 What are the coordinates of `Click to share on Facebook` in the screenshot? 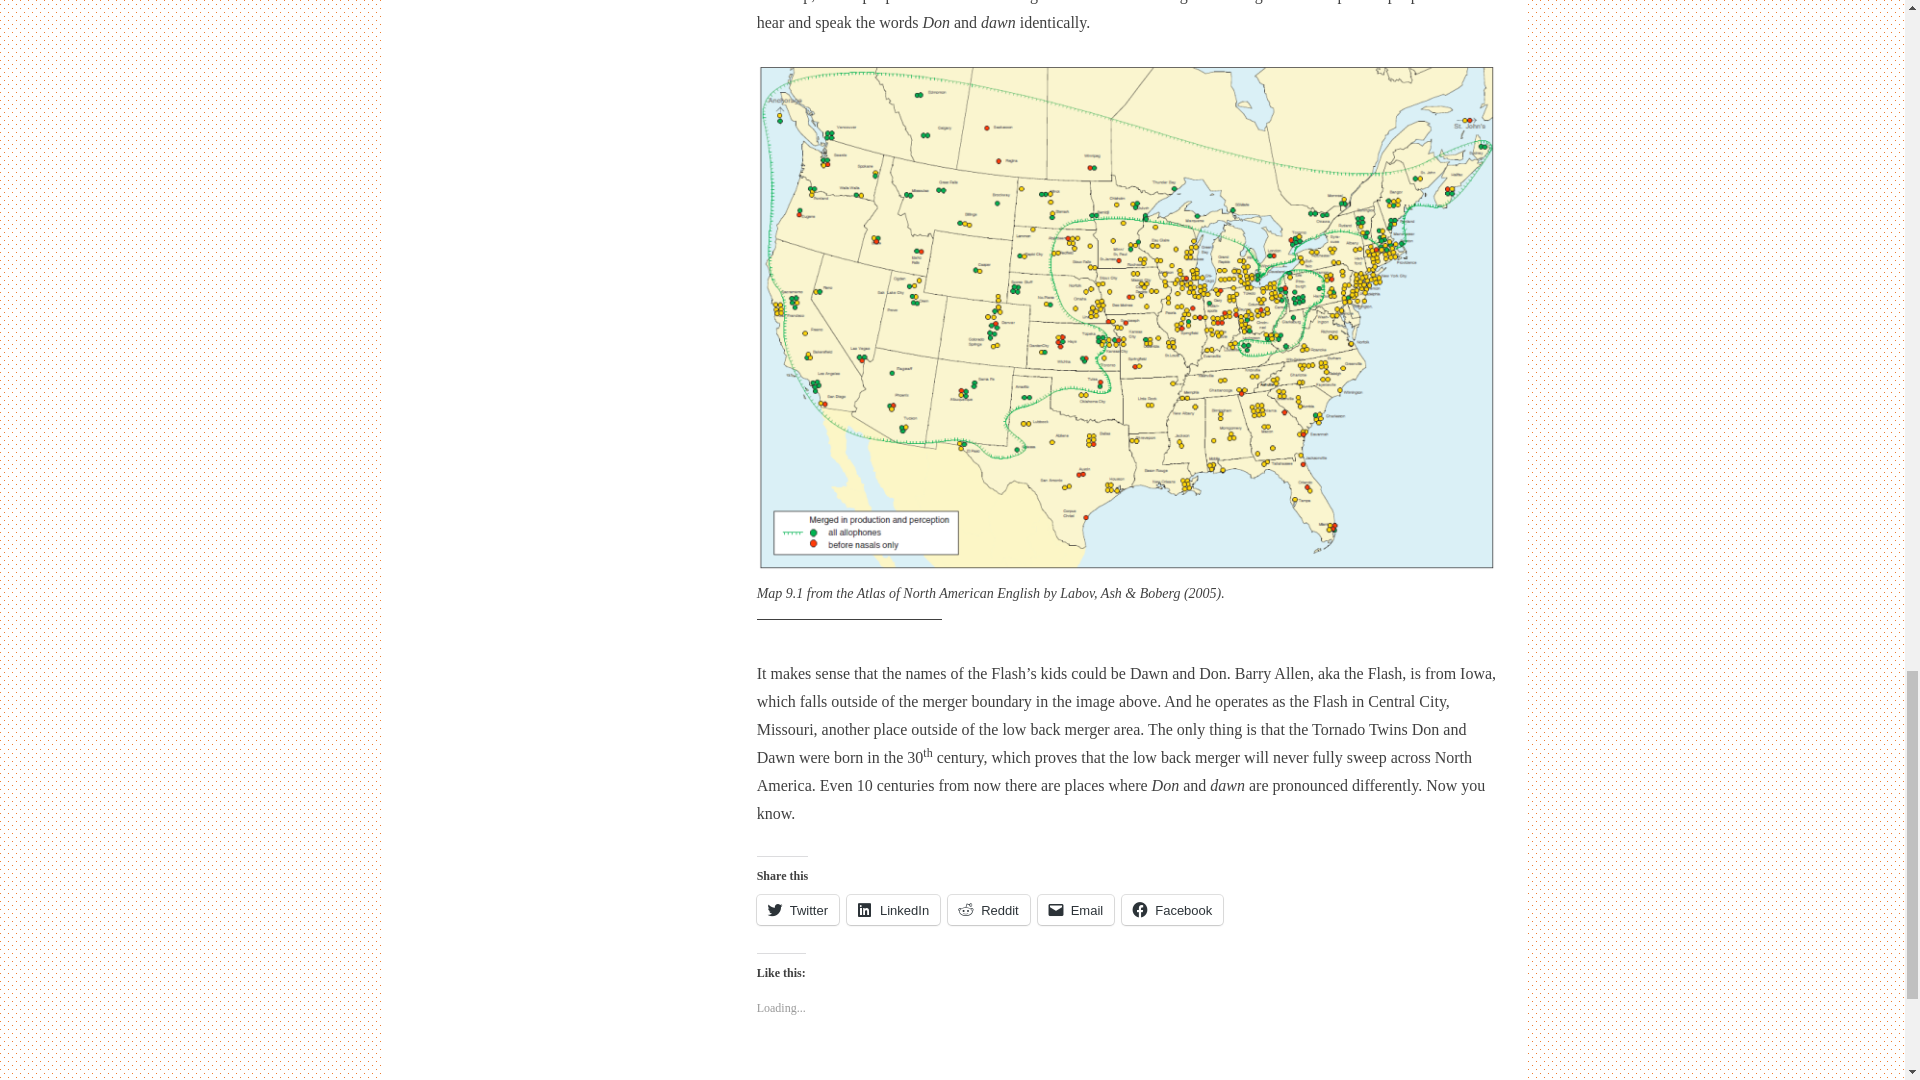 It's located at (1172, 910).